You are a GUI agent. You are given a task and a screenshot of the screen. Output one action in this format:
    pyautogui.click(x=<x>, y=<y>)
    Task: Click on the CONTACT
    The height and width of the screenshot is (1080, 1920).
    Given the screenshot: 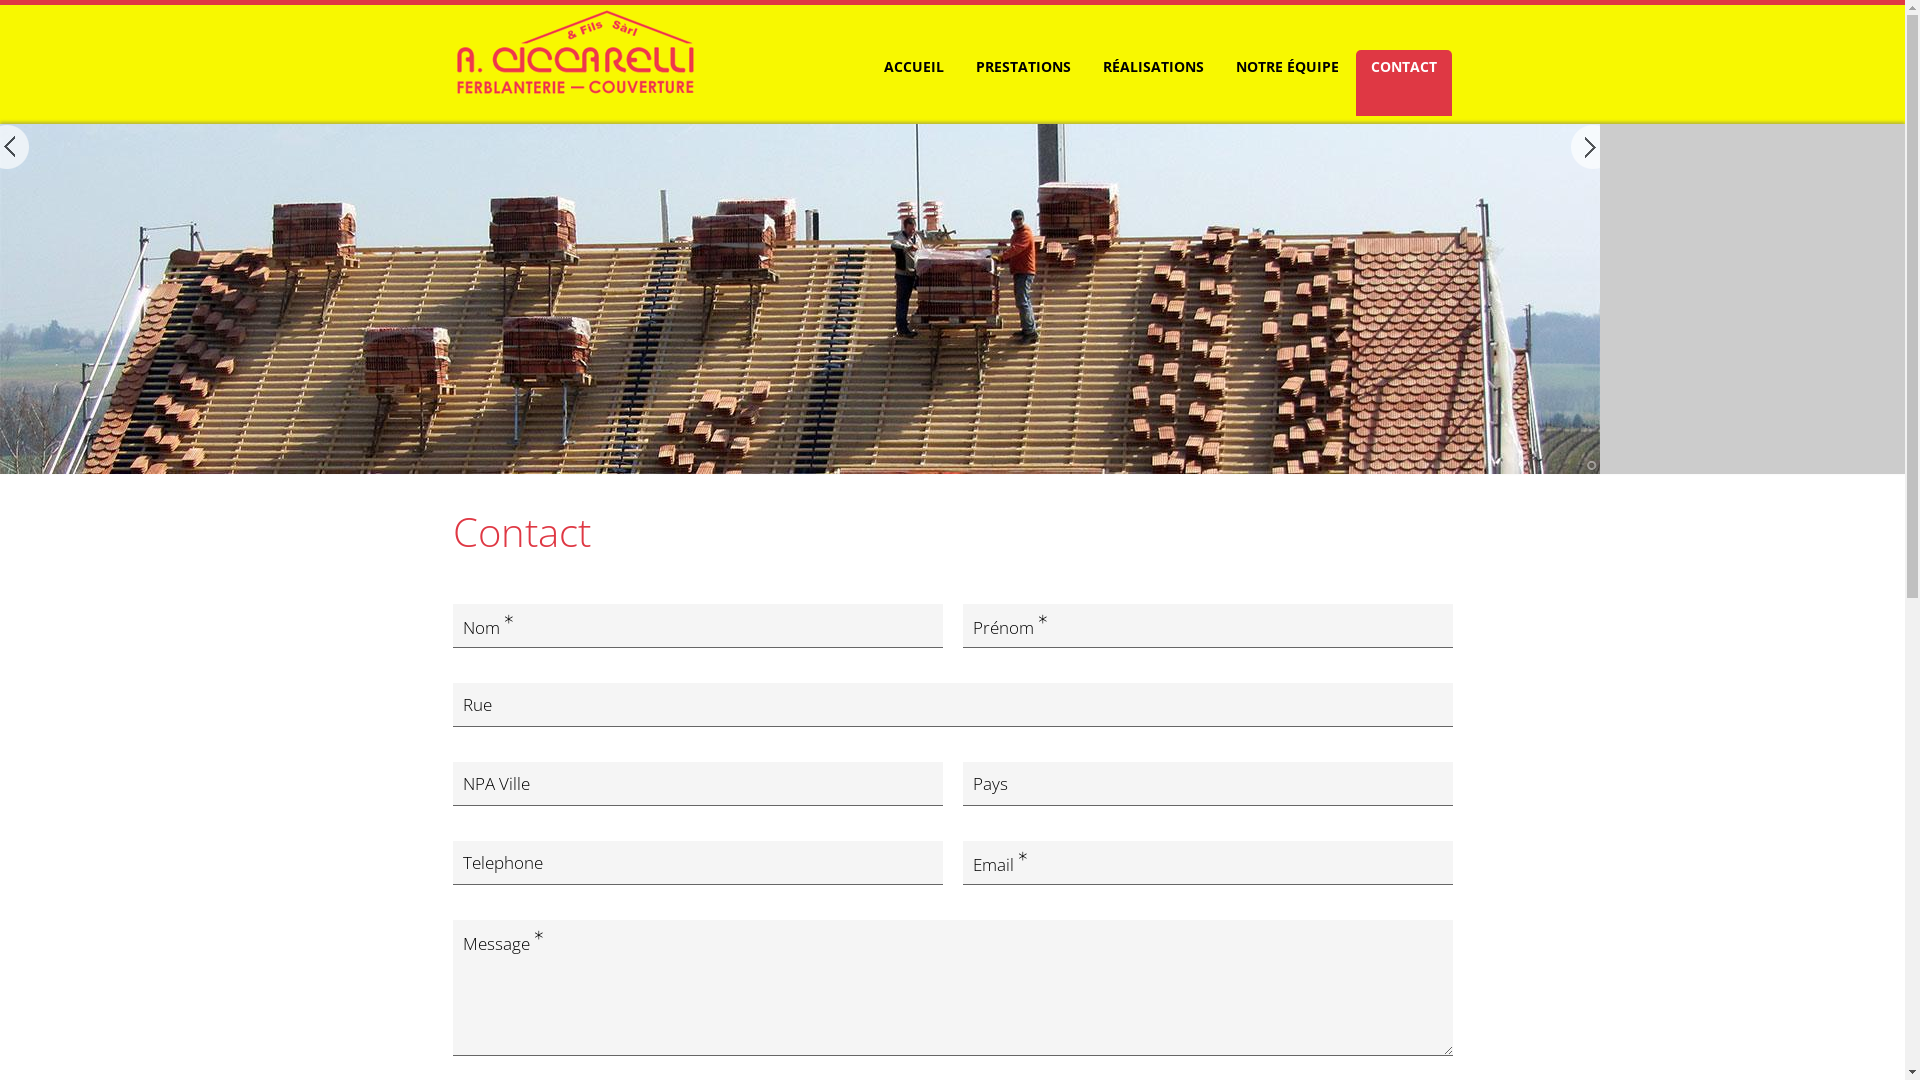 What is the action you would take?
    pyautogui.click(x=1404, y=83)
    